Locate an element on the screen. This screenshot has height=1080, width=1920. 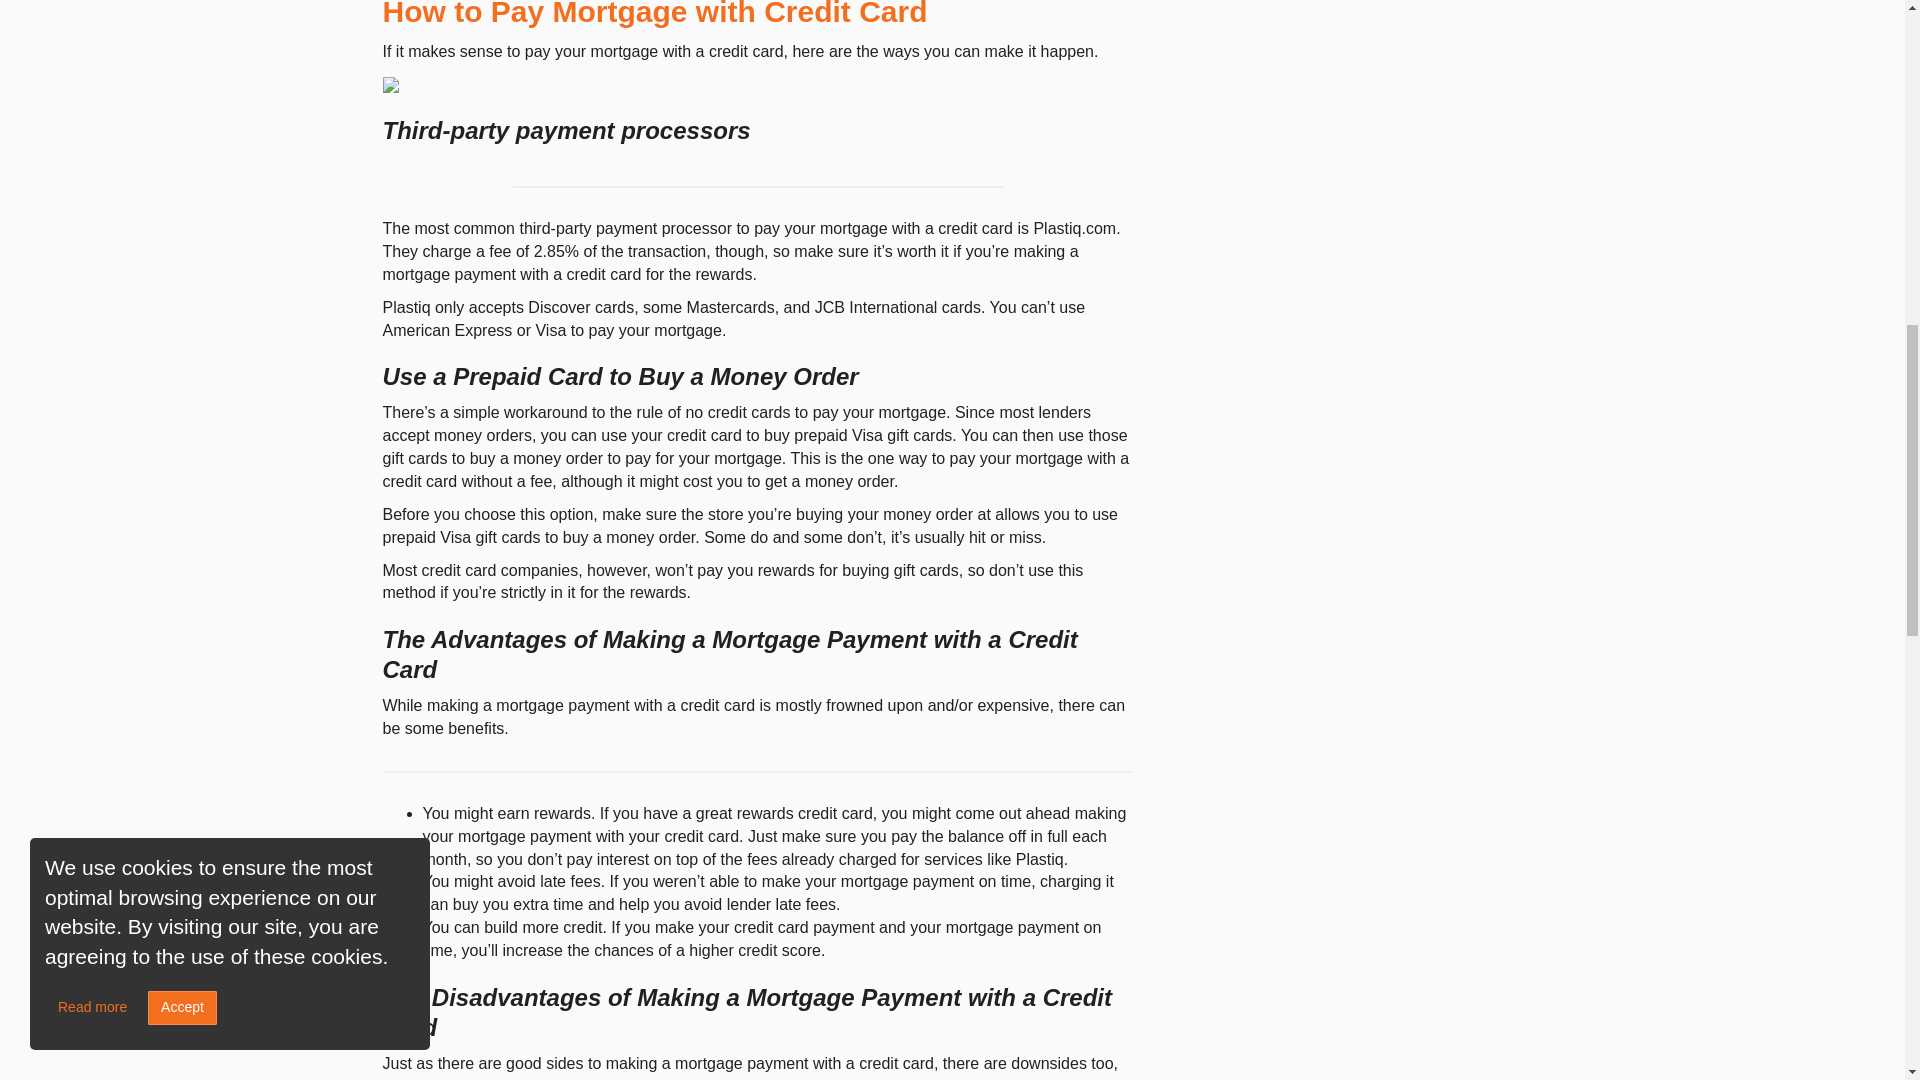
How to Pay Mortgage with Credit Card is located at coordinates (654, 14).